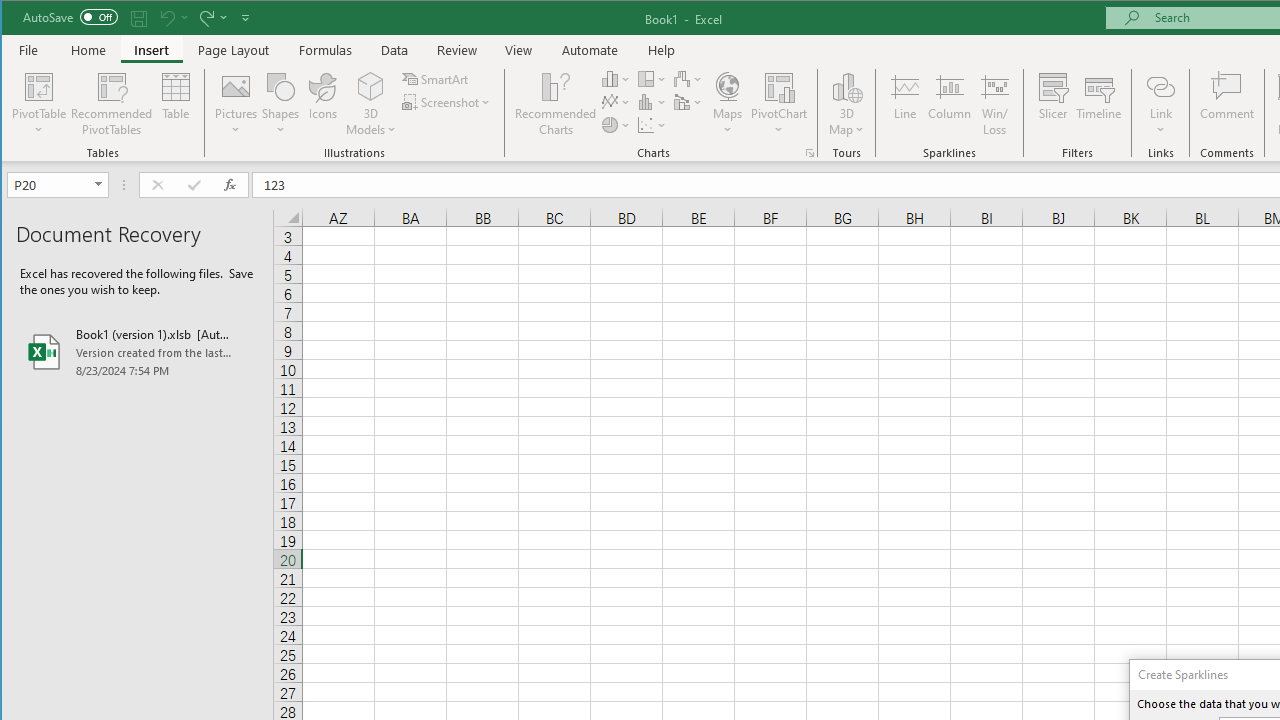  I want to click on PivotChart, so click(779, 104).